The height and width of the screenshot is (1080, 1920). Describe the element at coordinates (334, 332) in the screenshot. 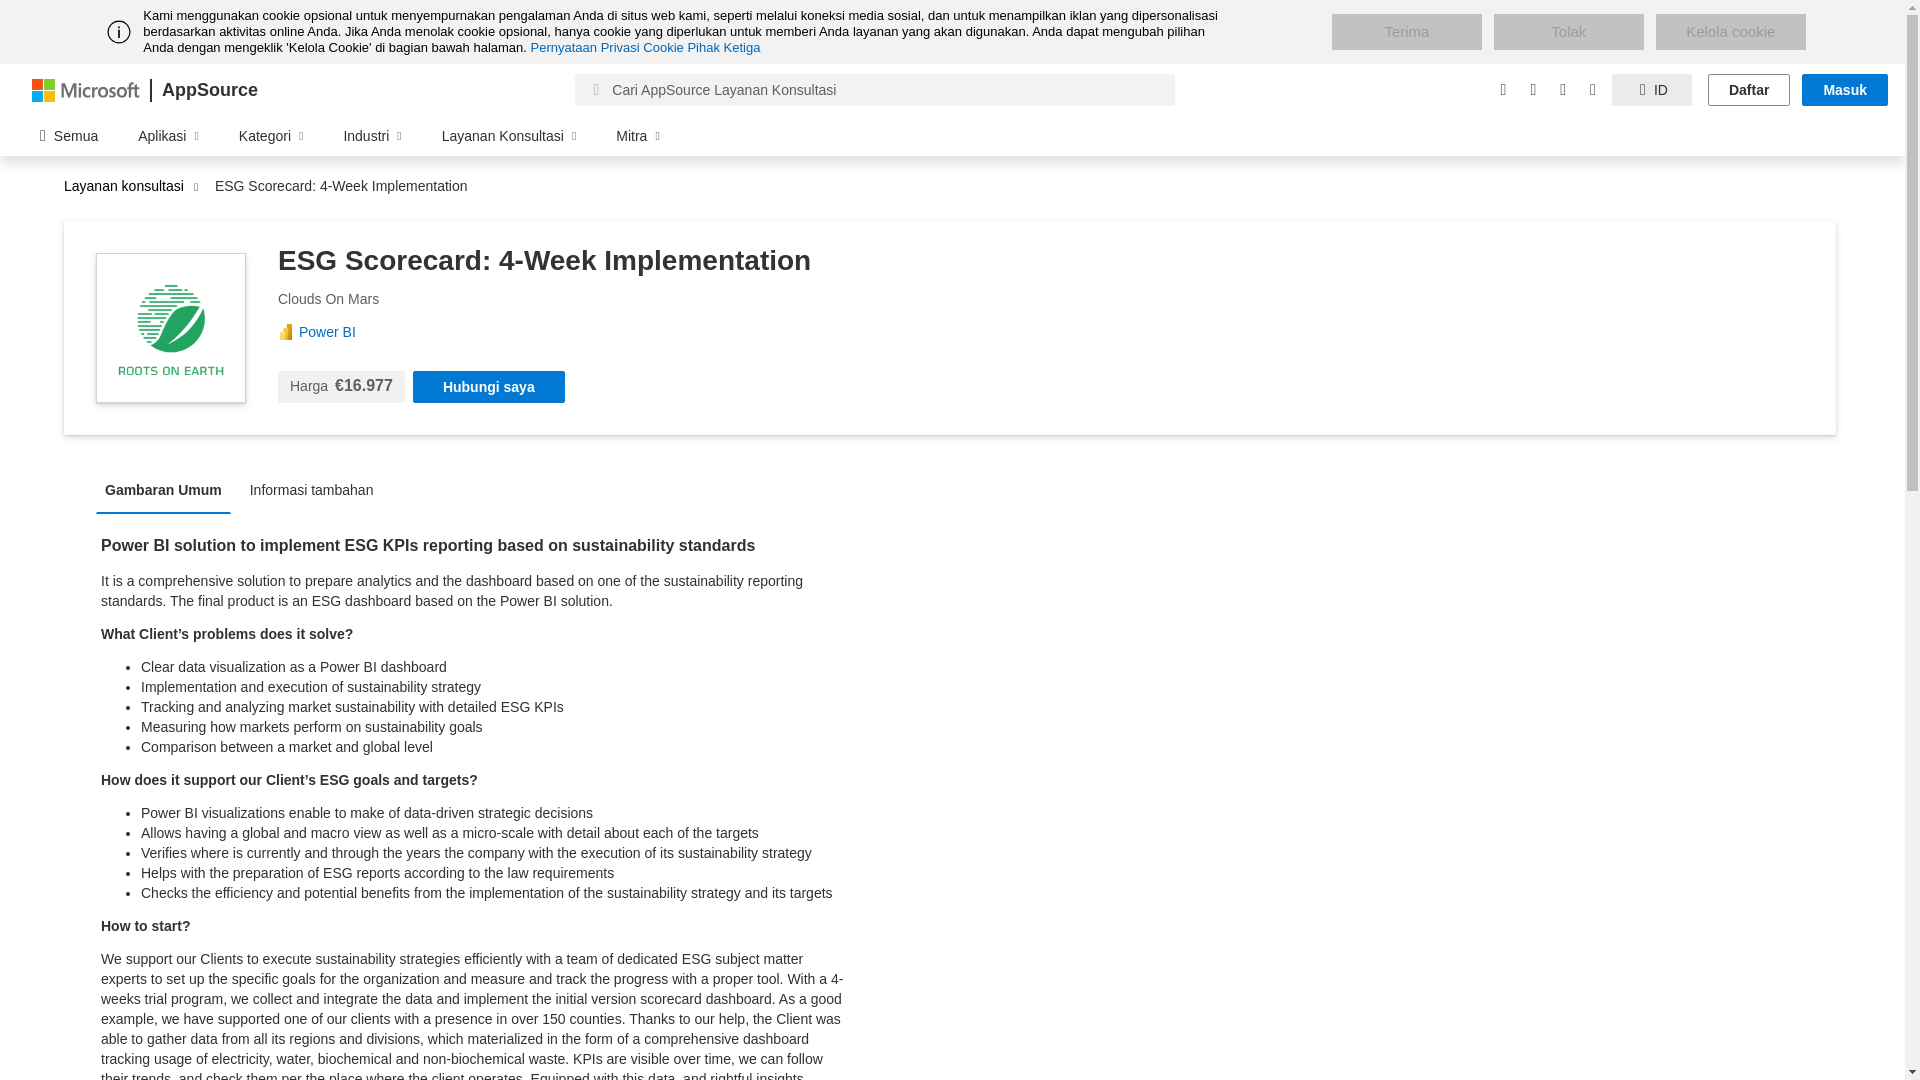

I see `Power BI` at that location.